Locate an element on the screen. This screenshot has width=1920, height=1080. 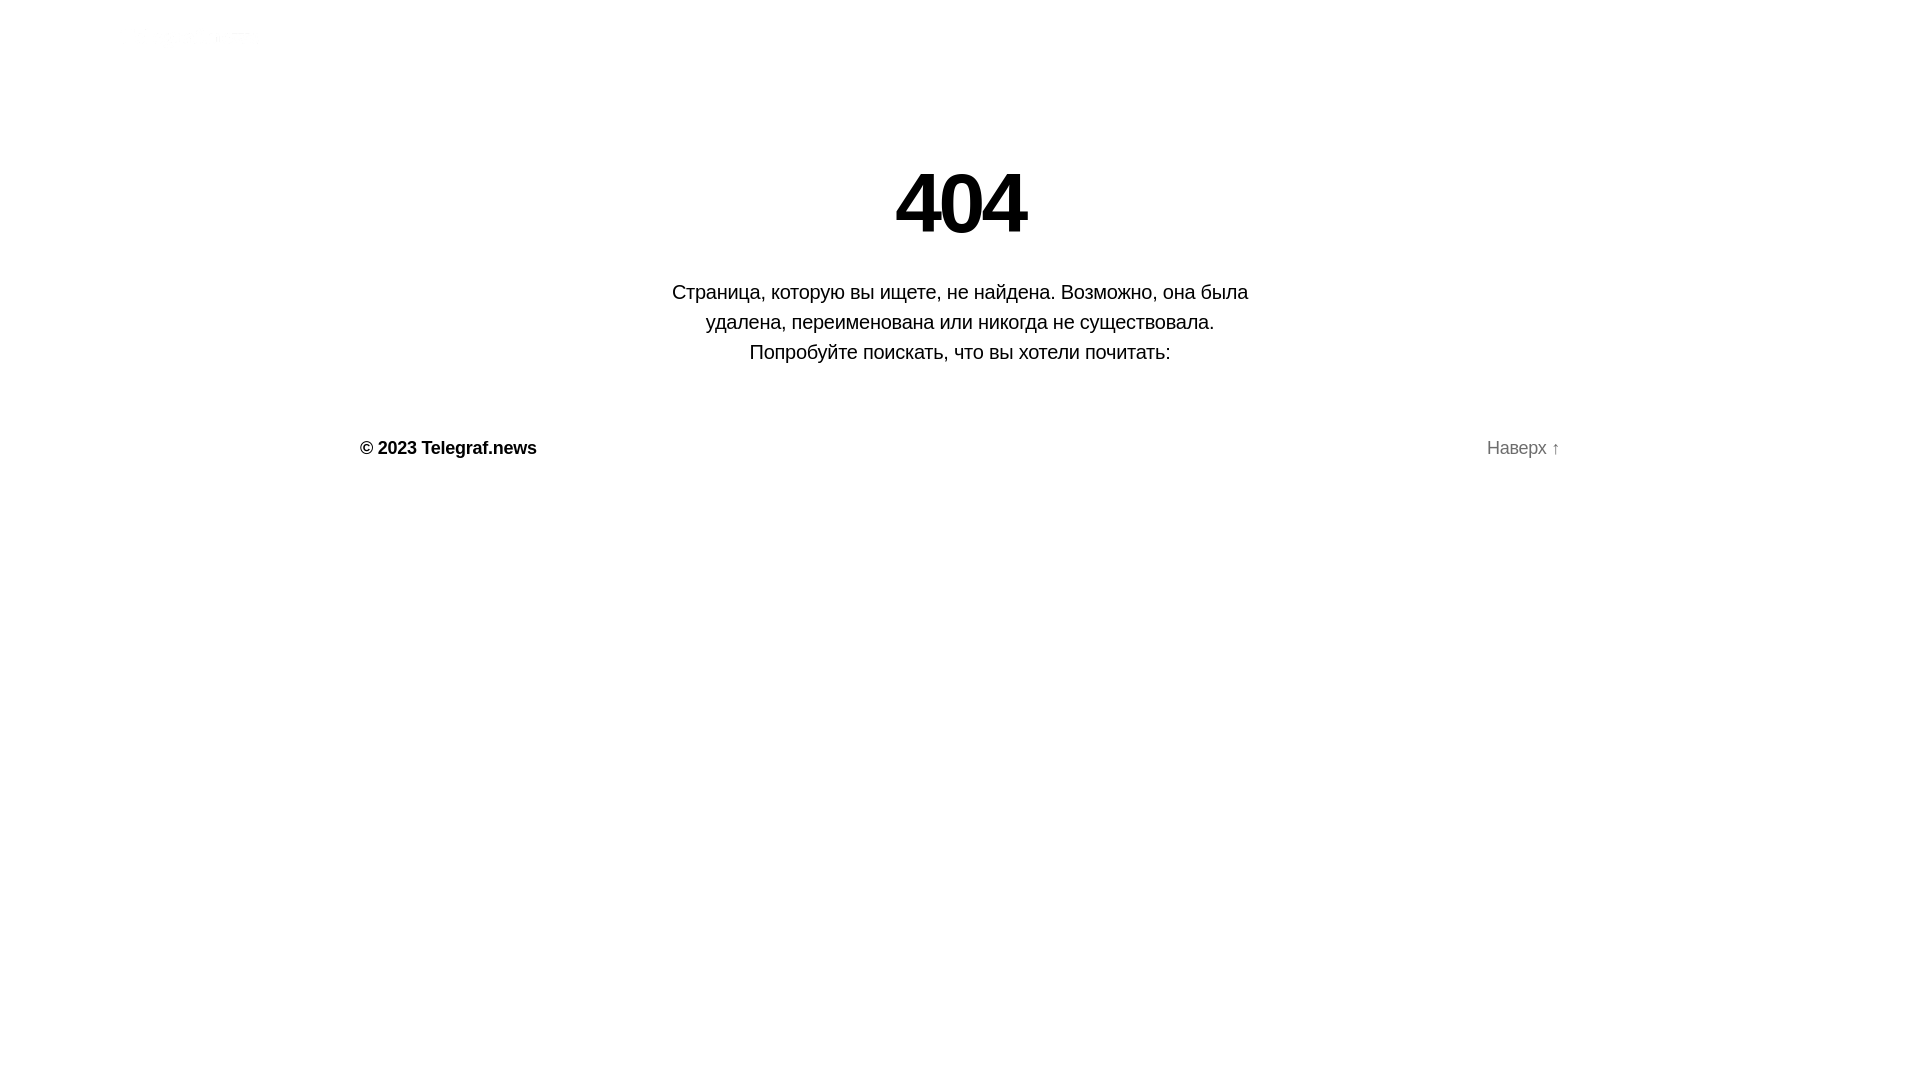
Telegraf.news is located at coordinates (478, 448).